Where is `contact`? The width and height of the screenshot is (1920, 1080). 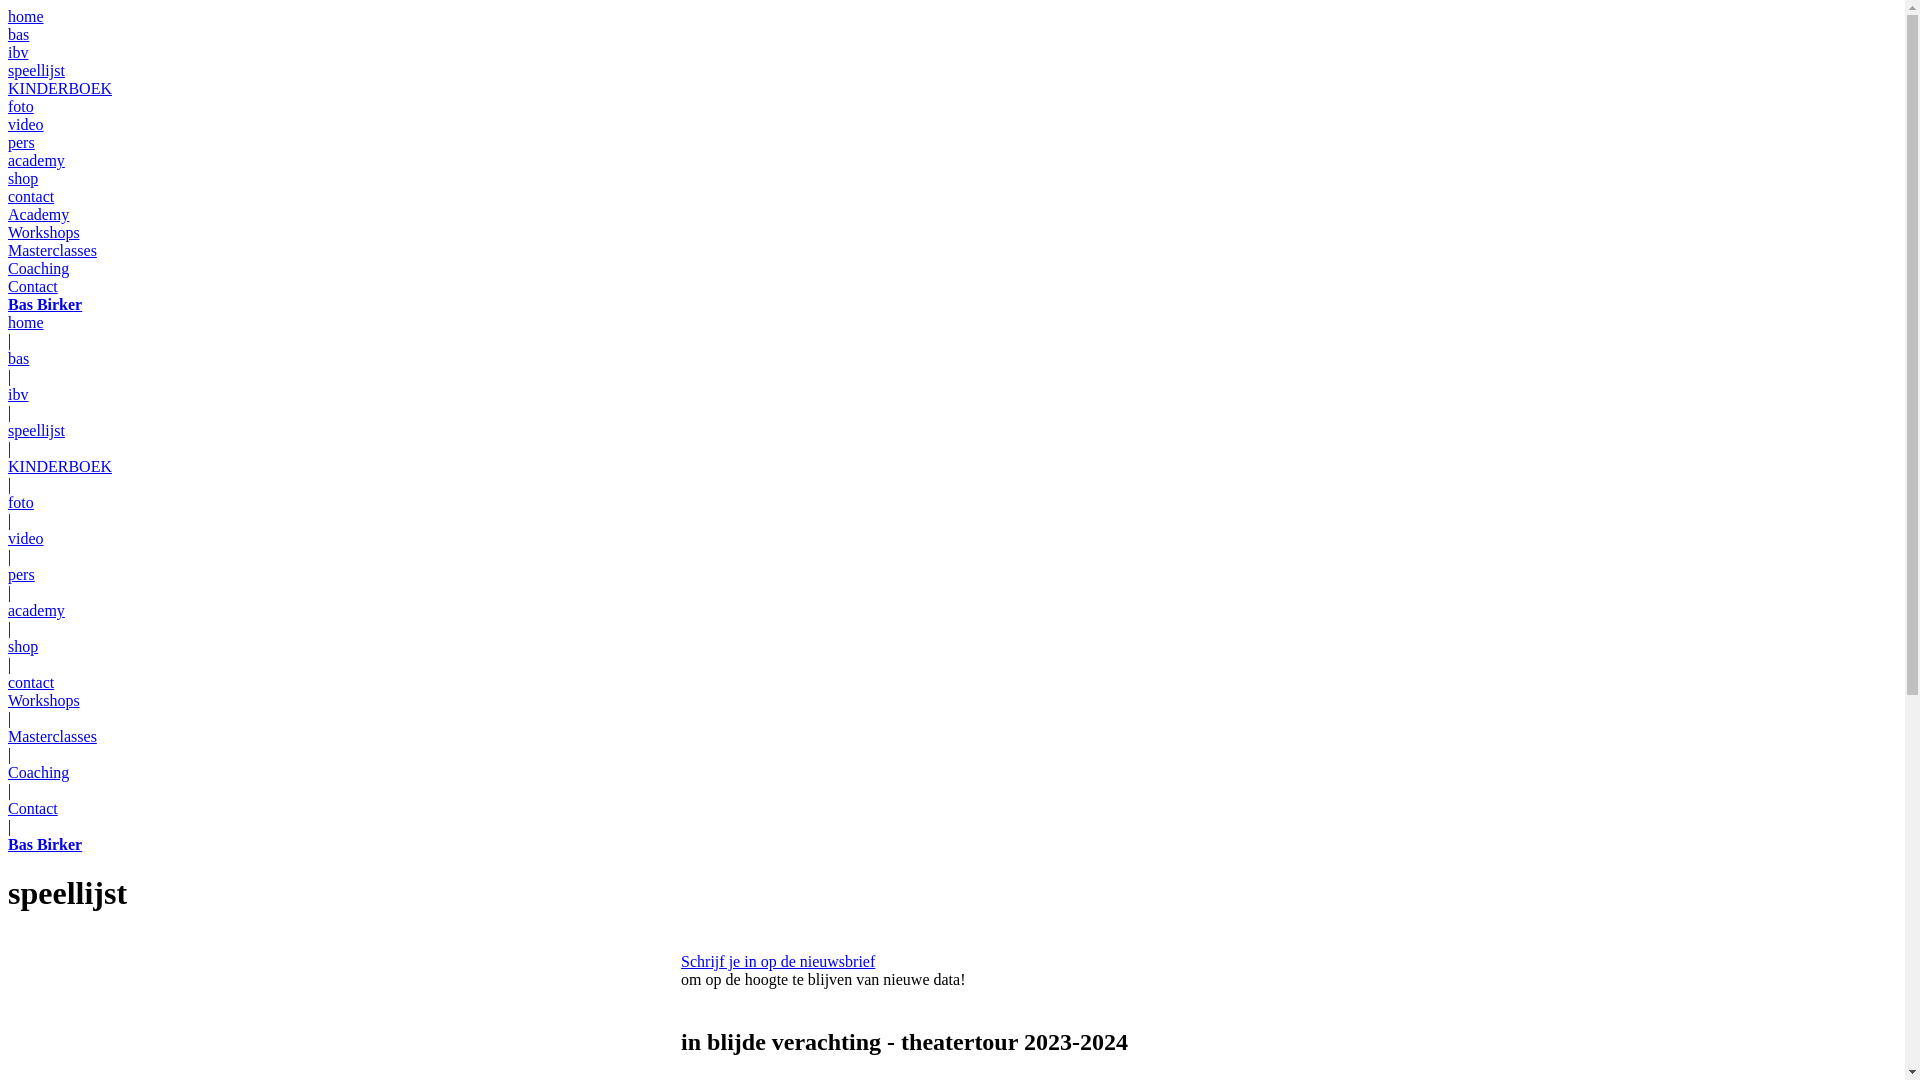
contact is located at coordinates (31, 682).